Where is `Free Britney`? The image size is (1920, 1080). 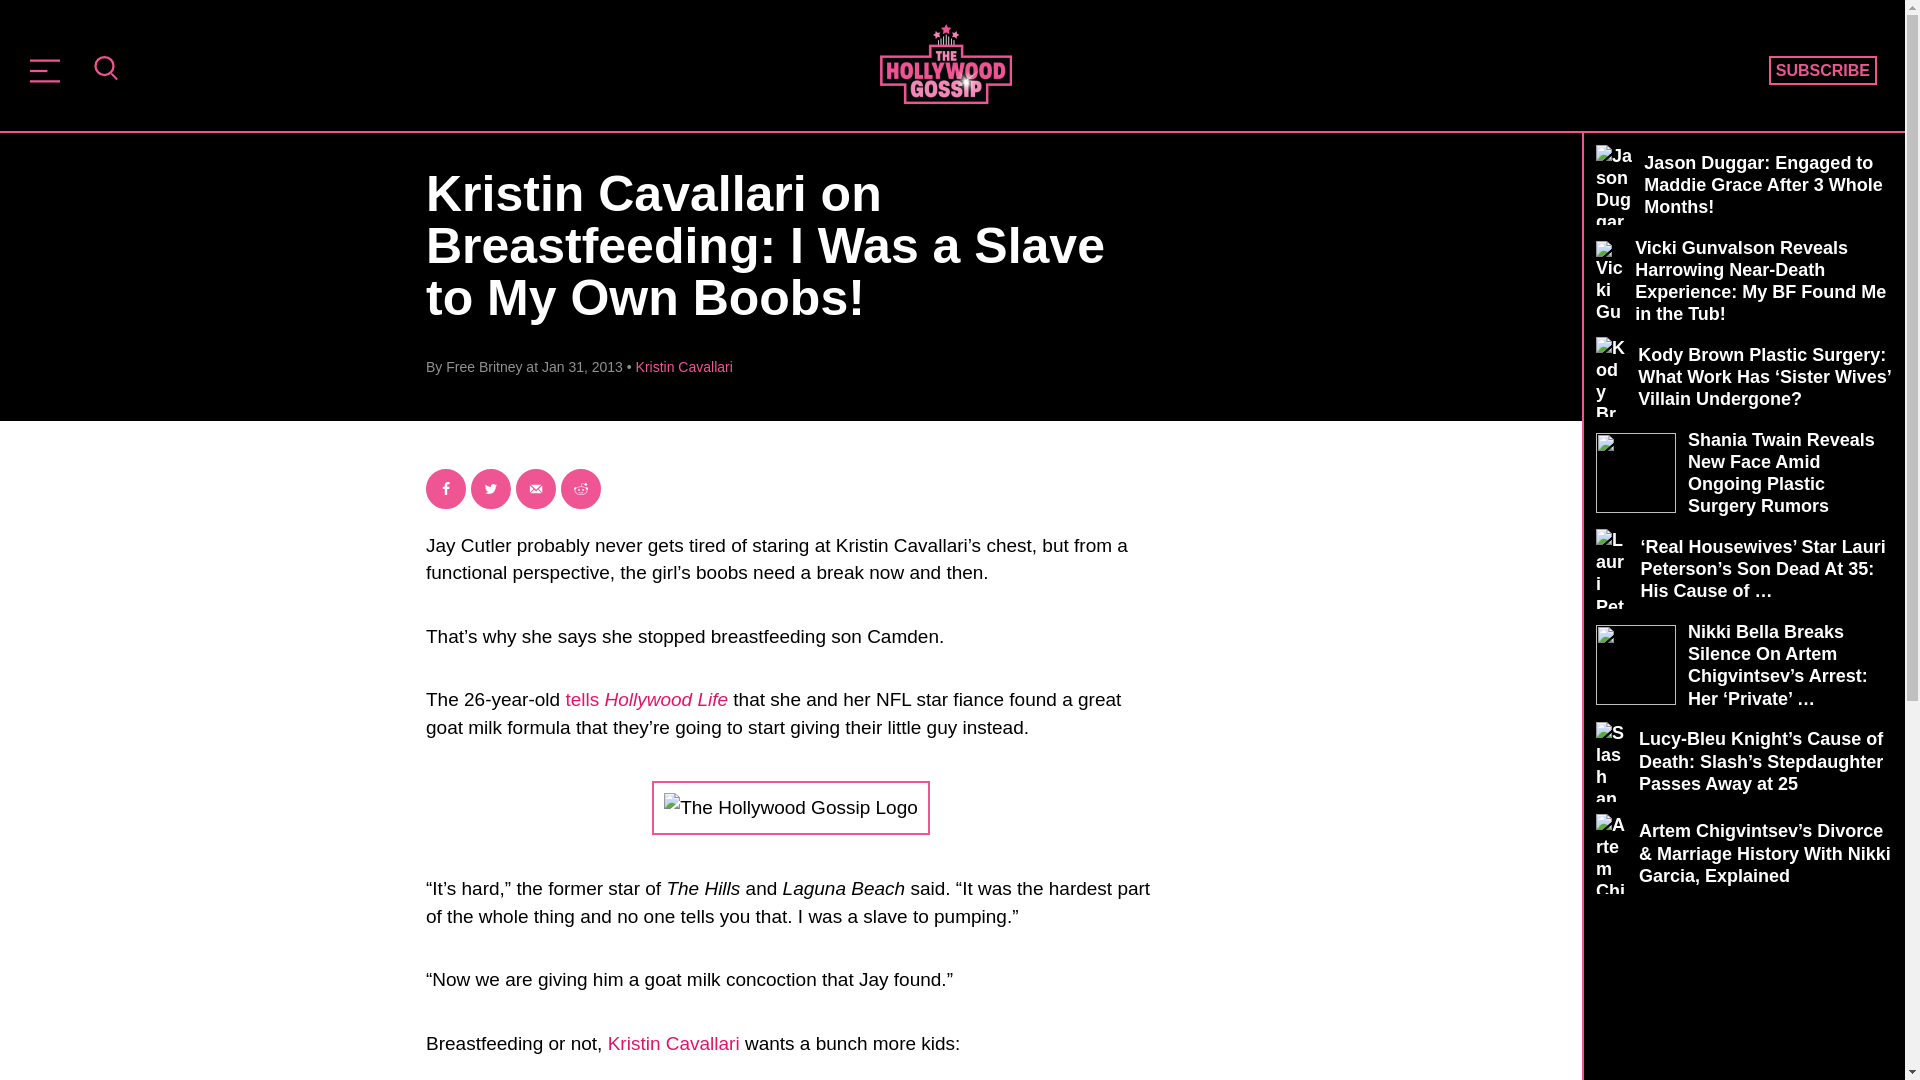 Free Britney is located at coordinates (484, 366).